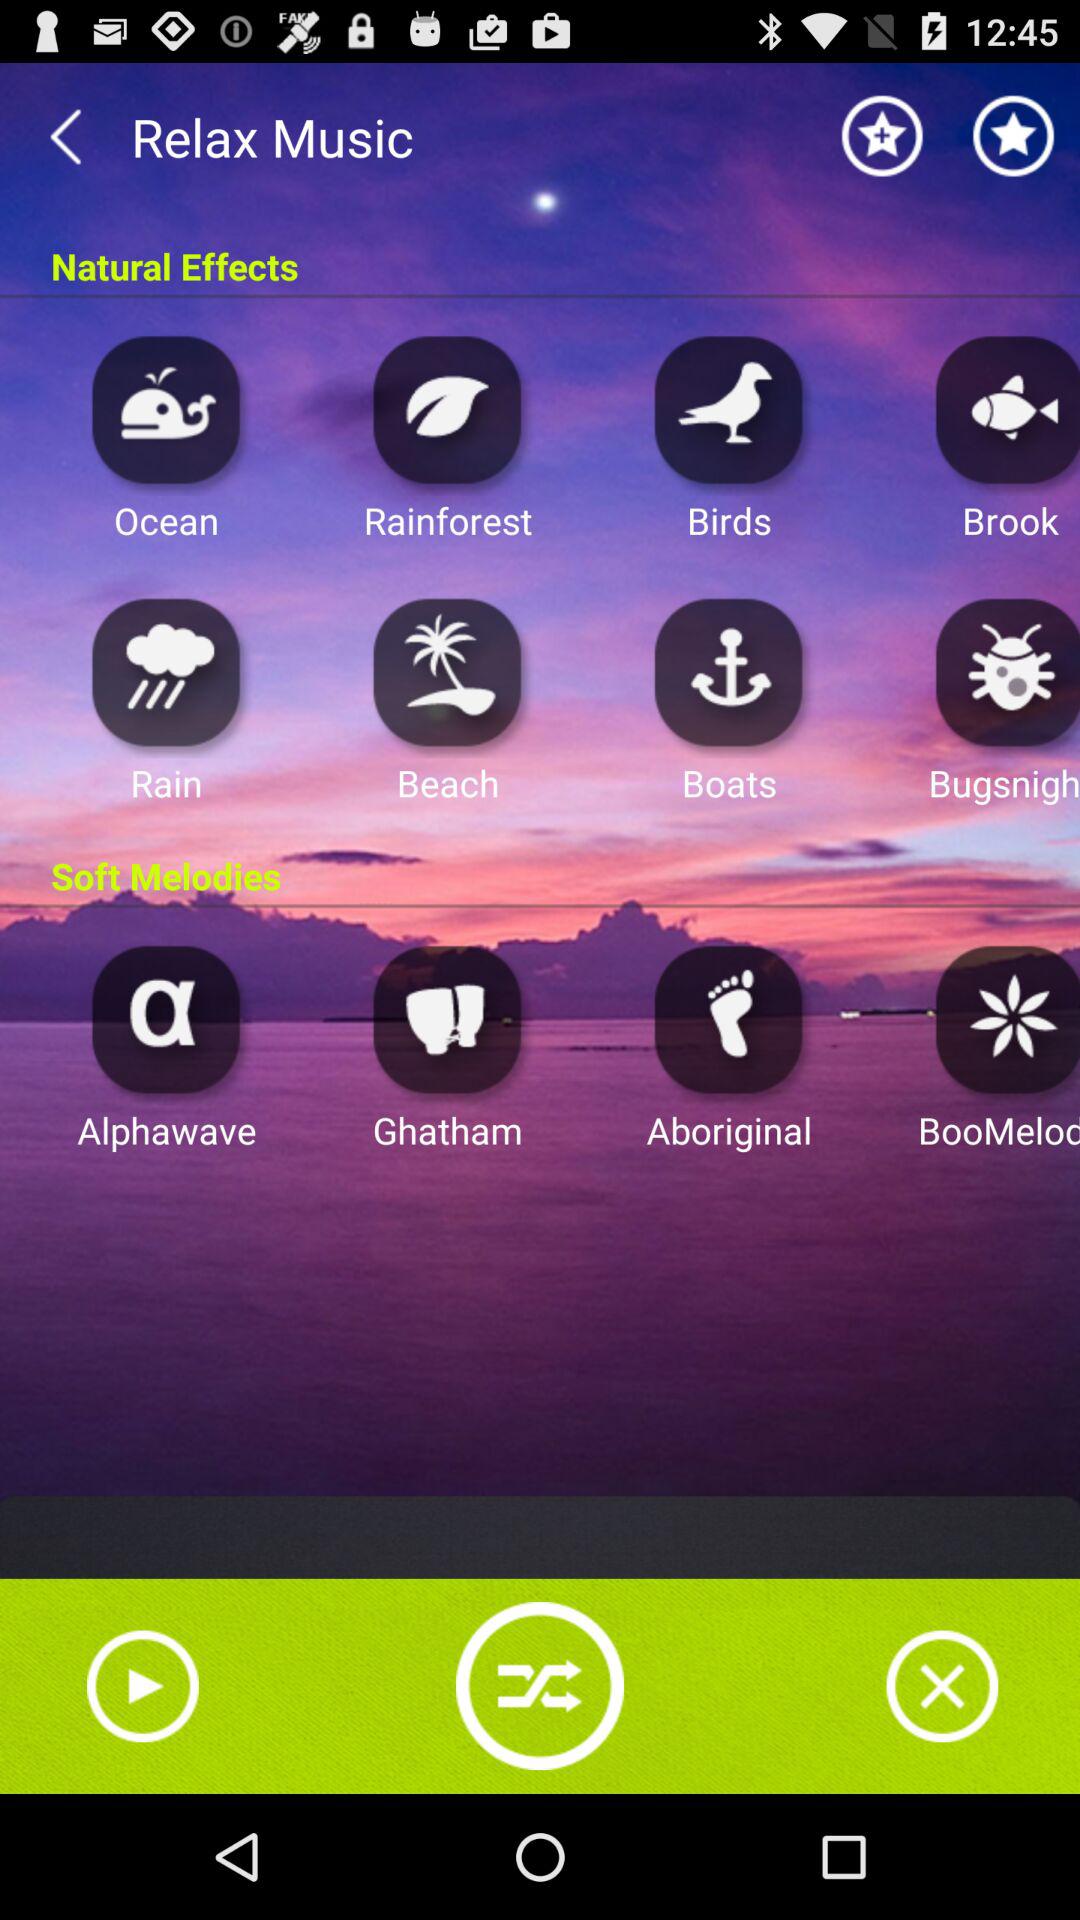 The width and height of the screenshot is (1080, 1920). Describe the element at coordinates (942, 1686) in the screenshot. I see `stop` at that location.